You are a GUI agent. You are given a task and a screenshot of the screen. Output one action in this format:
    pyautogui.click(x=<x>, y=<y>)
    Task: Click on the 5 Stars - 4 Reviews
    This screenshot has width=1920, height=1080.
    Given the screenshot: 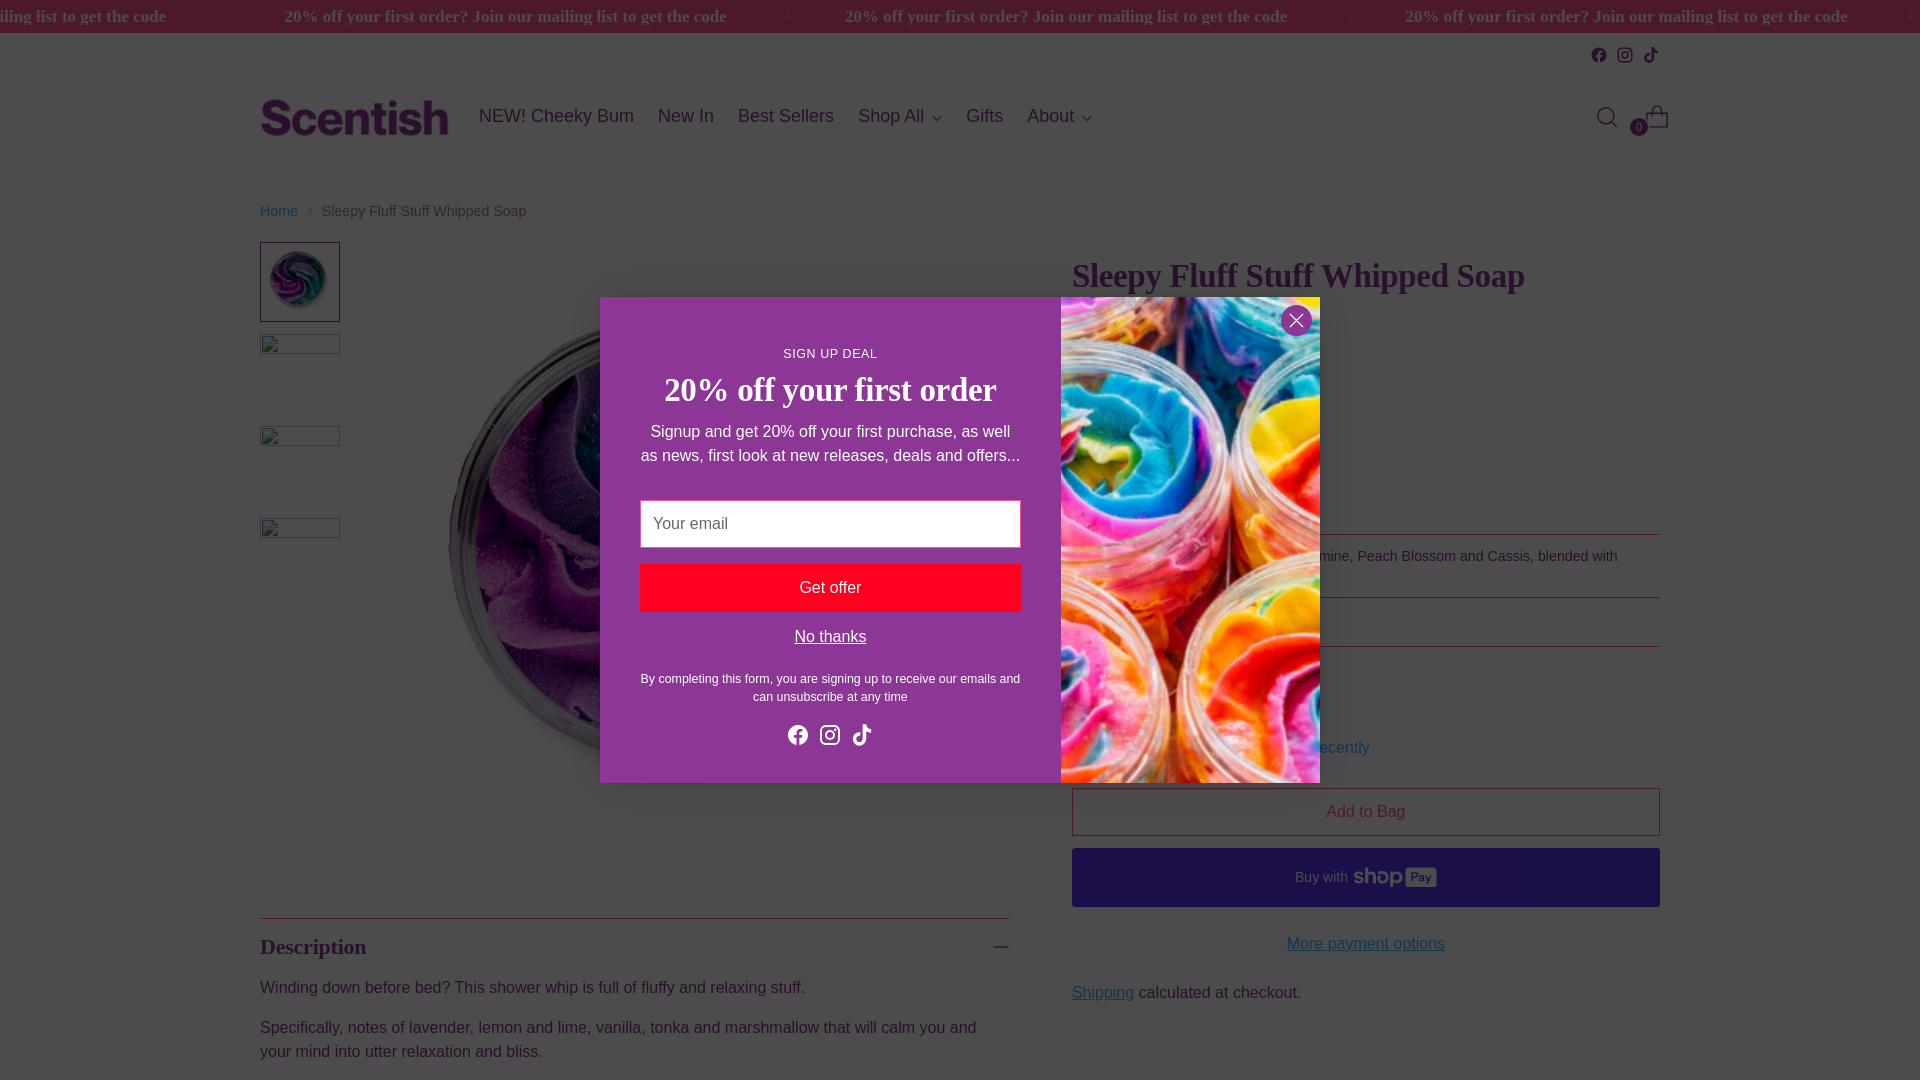 What is the action you would take?
    pyautogui.click(x=785, y=117)
    